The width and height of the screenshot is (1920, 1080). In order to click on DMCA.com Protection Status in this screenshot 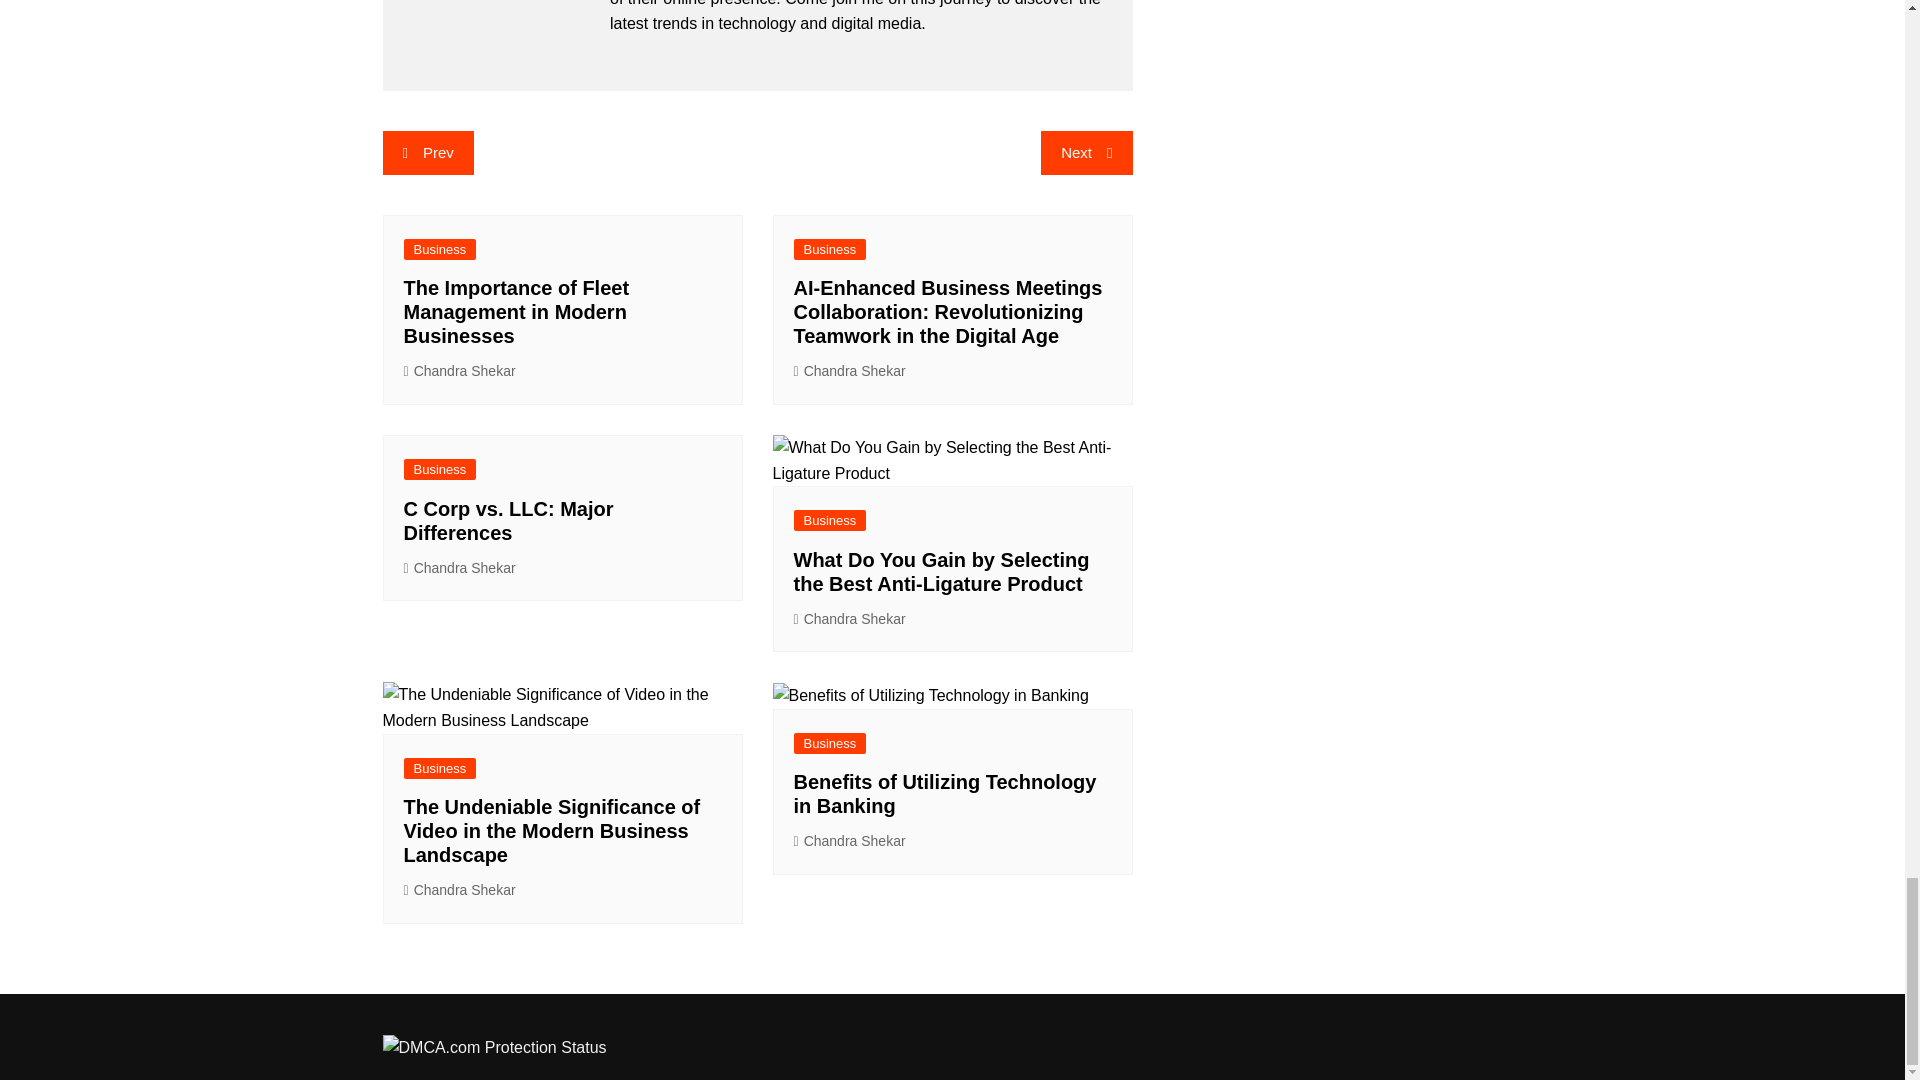, I will do `click(494, 1046)`.